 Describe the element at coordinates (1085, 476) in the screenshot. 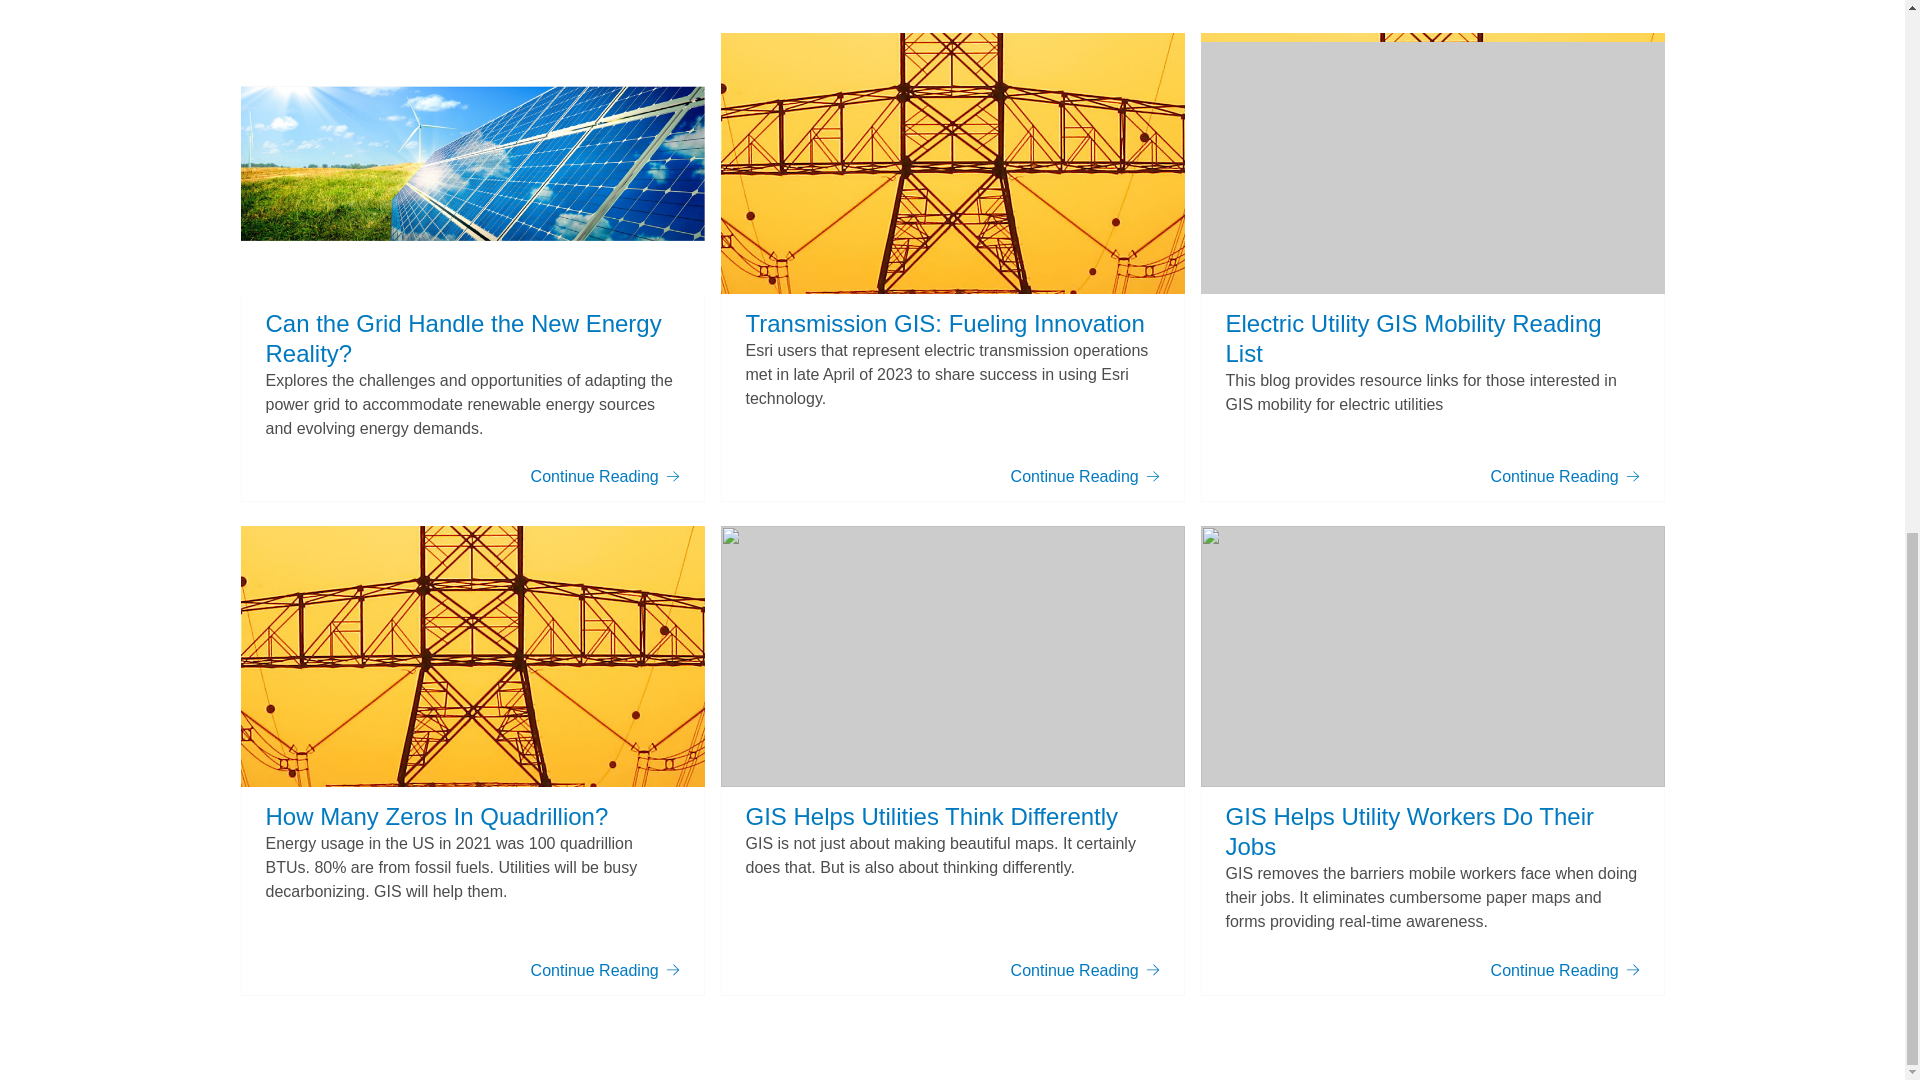

I see `Continue Reading` at that location.